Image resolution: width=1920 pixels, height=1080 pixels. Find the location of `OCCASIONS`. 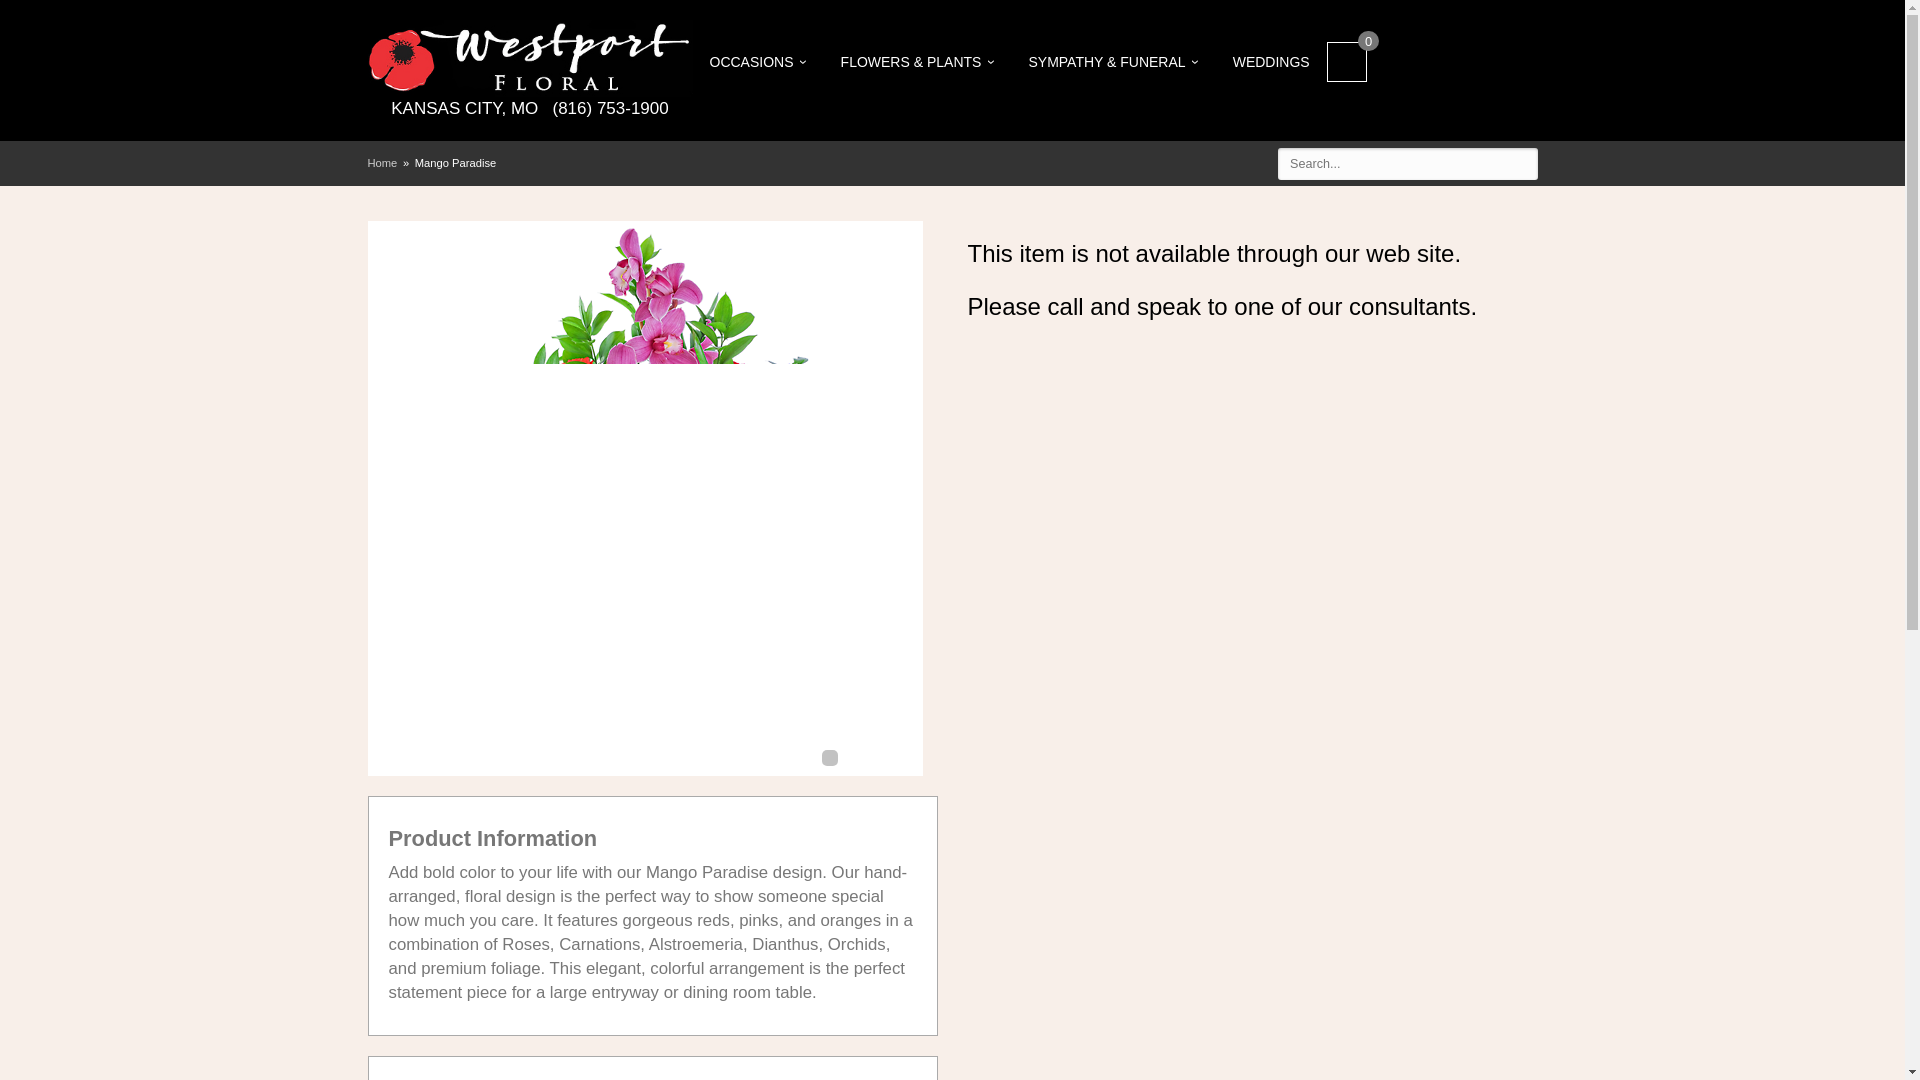

OCCASIONS is located at coordinates (757, 62).